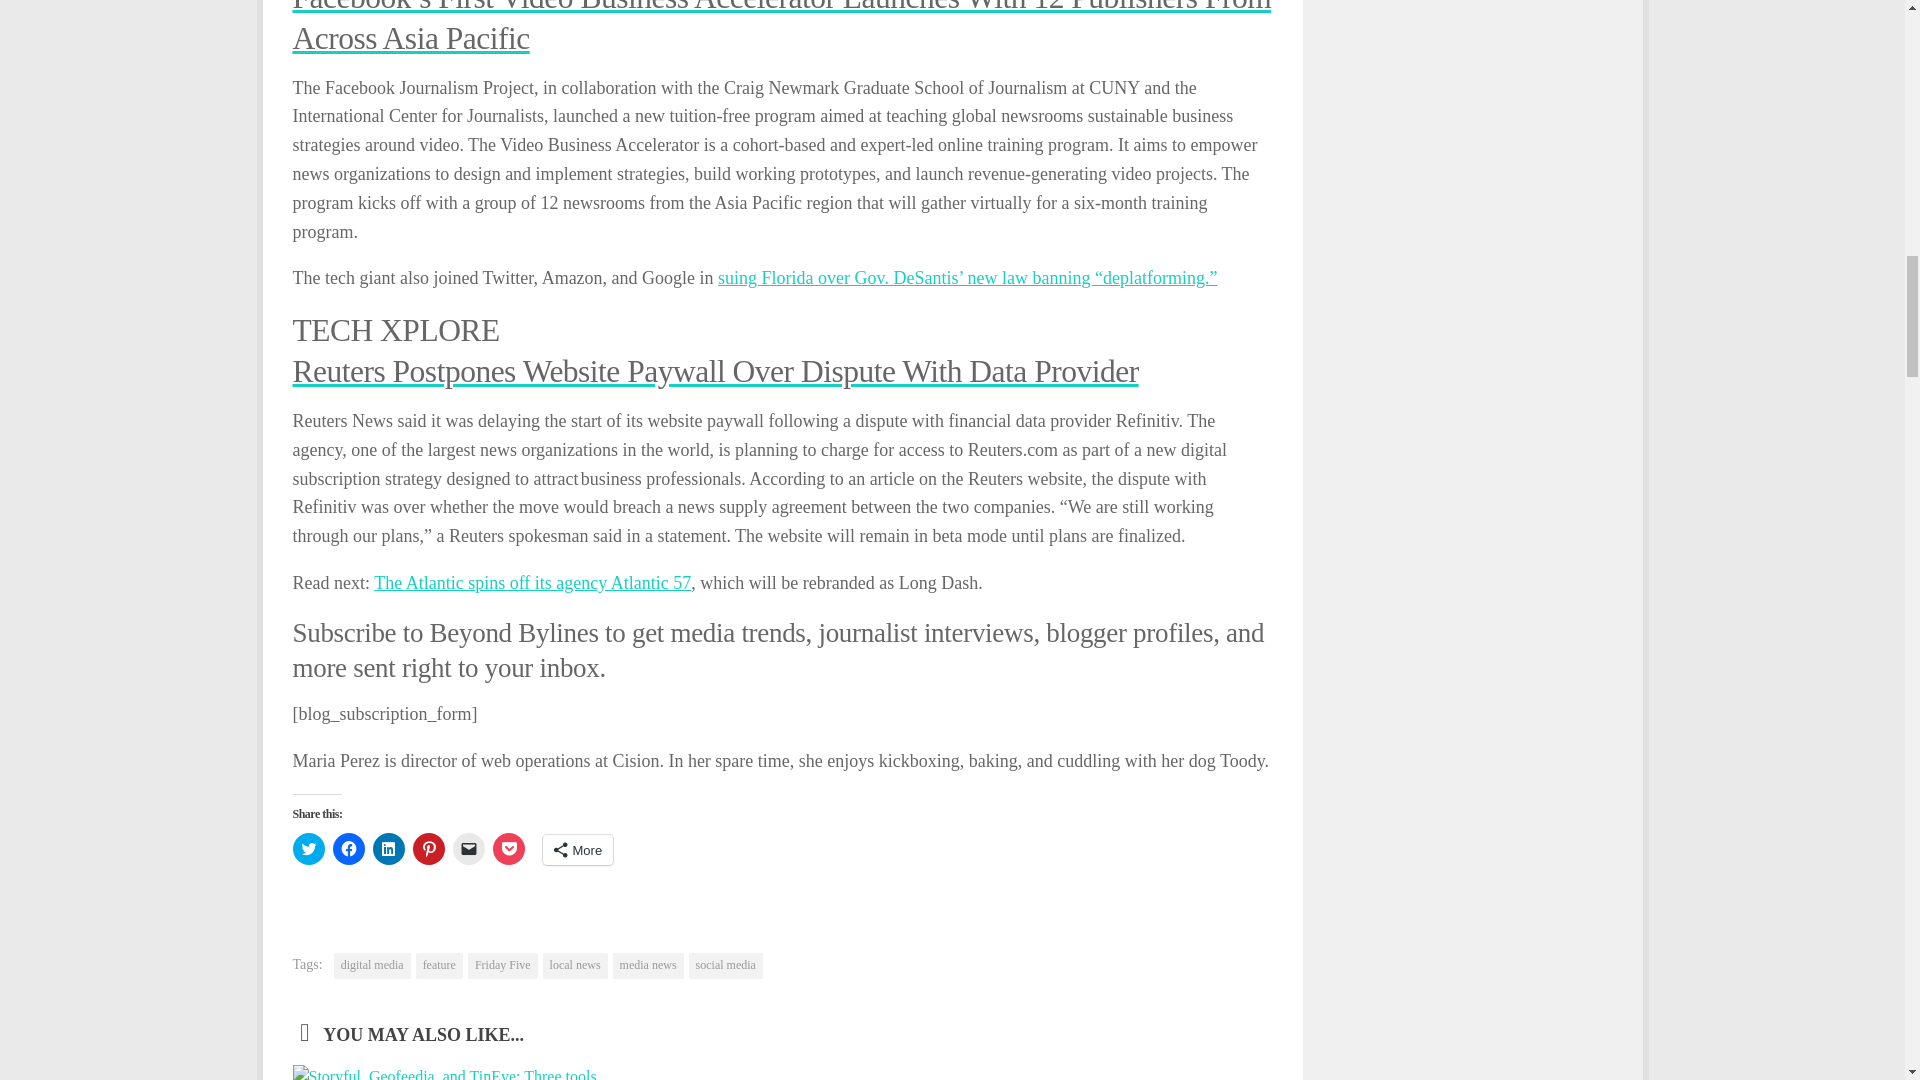 Image resolution: width=1920 pixels, height=1080 pixels. Describe the element at coordinates (508, 848) in the screenshot. I see `Click to share on Pocket` at that location.